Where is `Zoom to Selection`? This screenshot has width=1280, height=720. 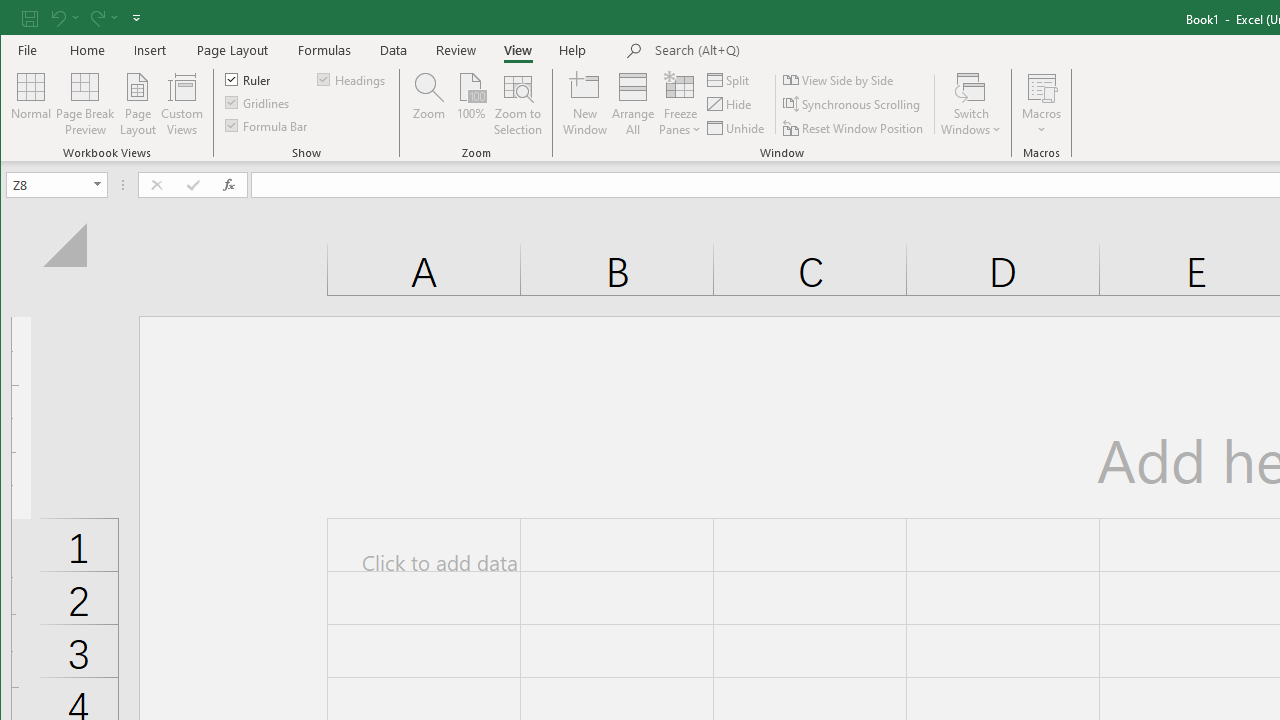
Zoom to Selection is located at coordinates (518, 104).